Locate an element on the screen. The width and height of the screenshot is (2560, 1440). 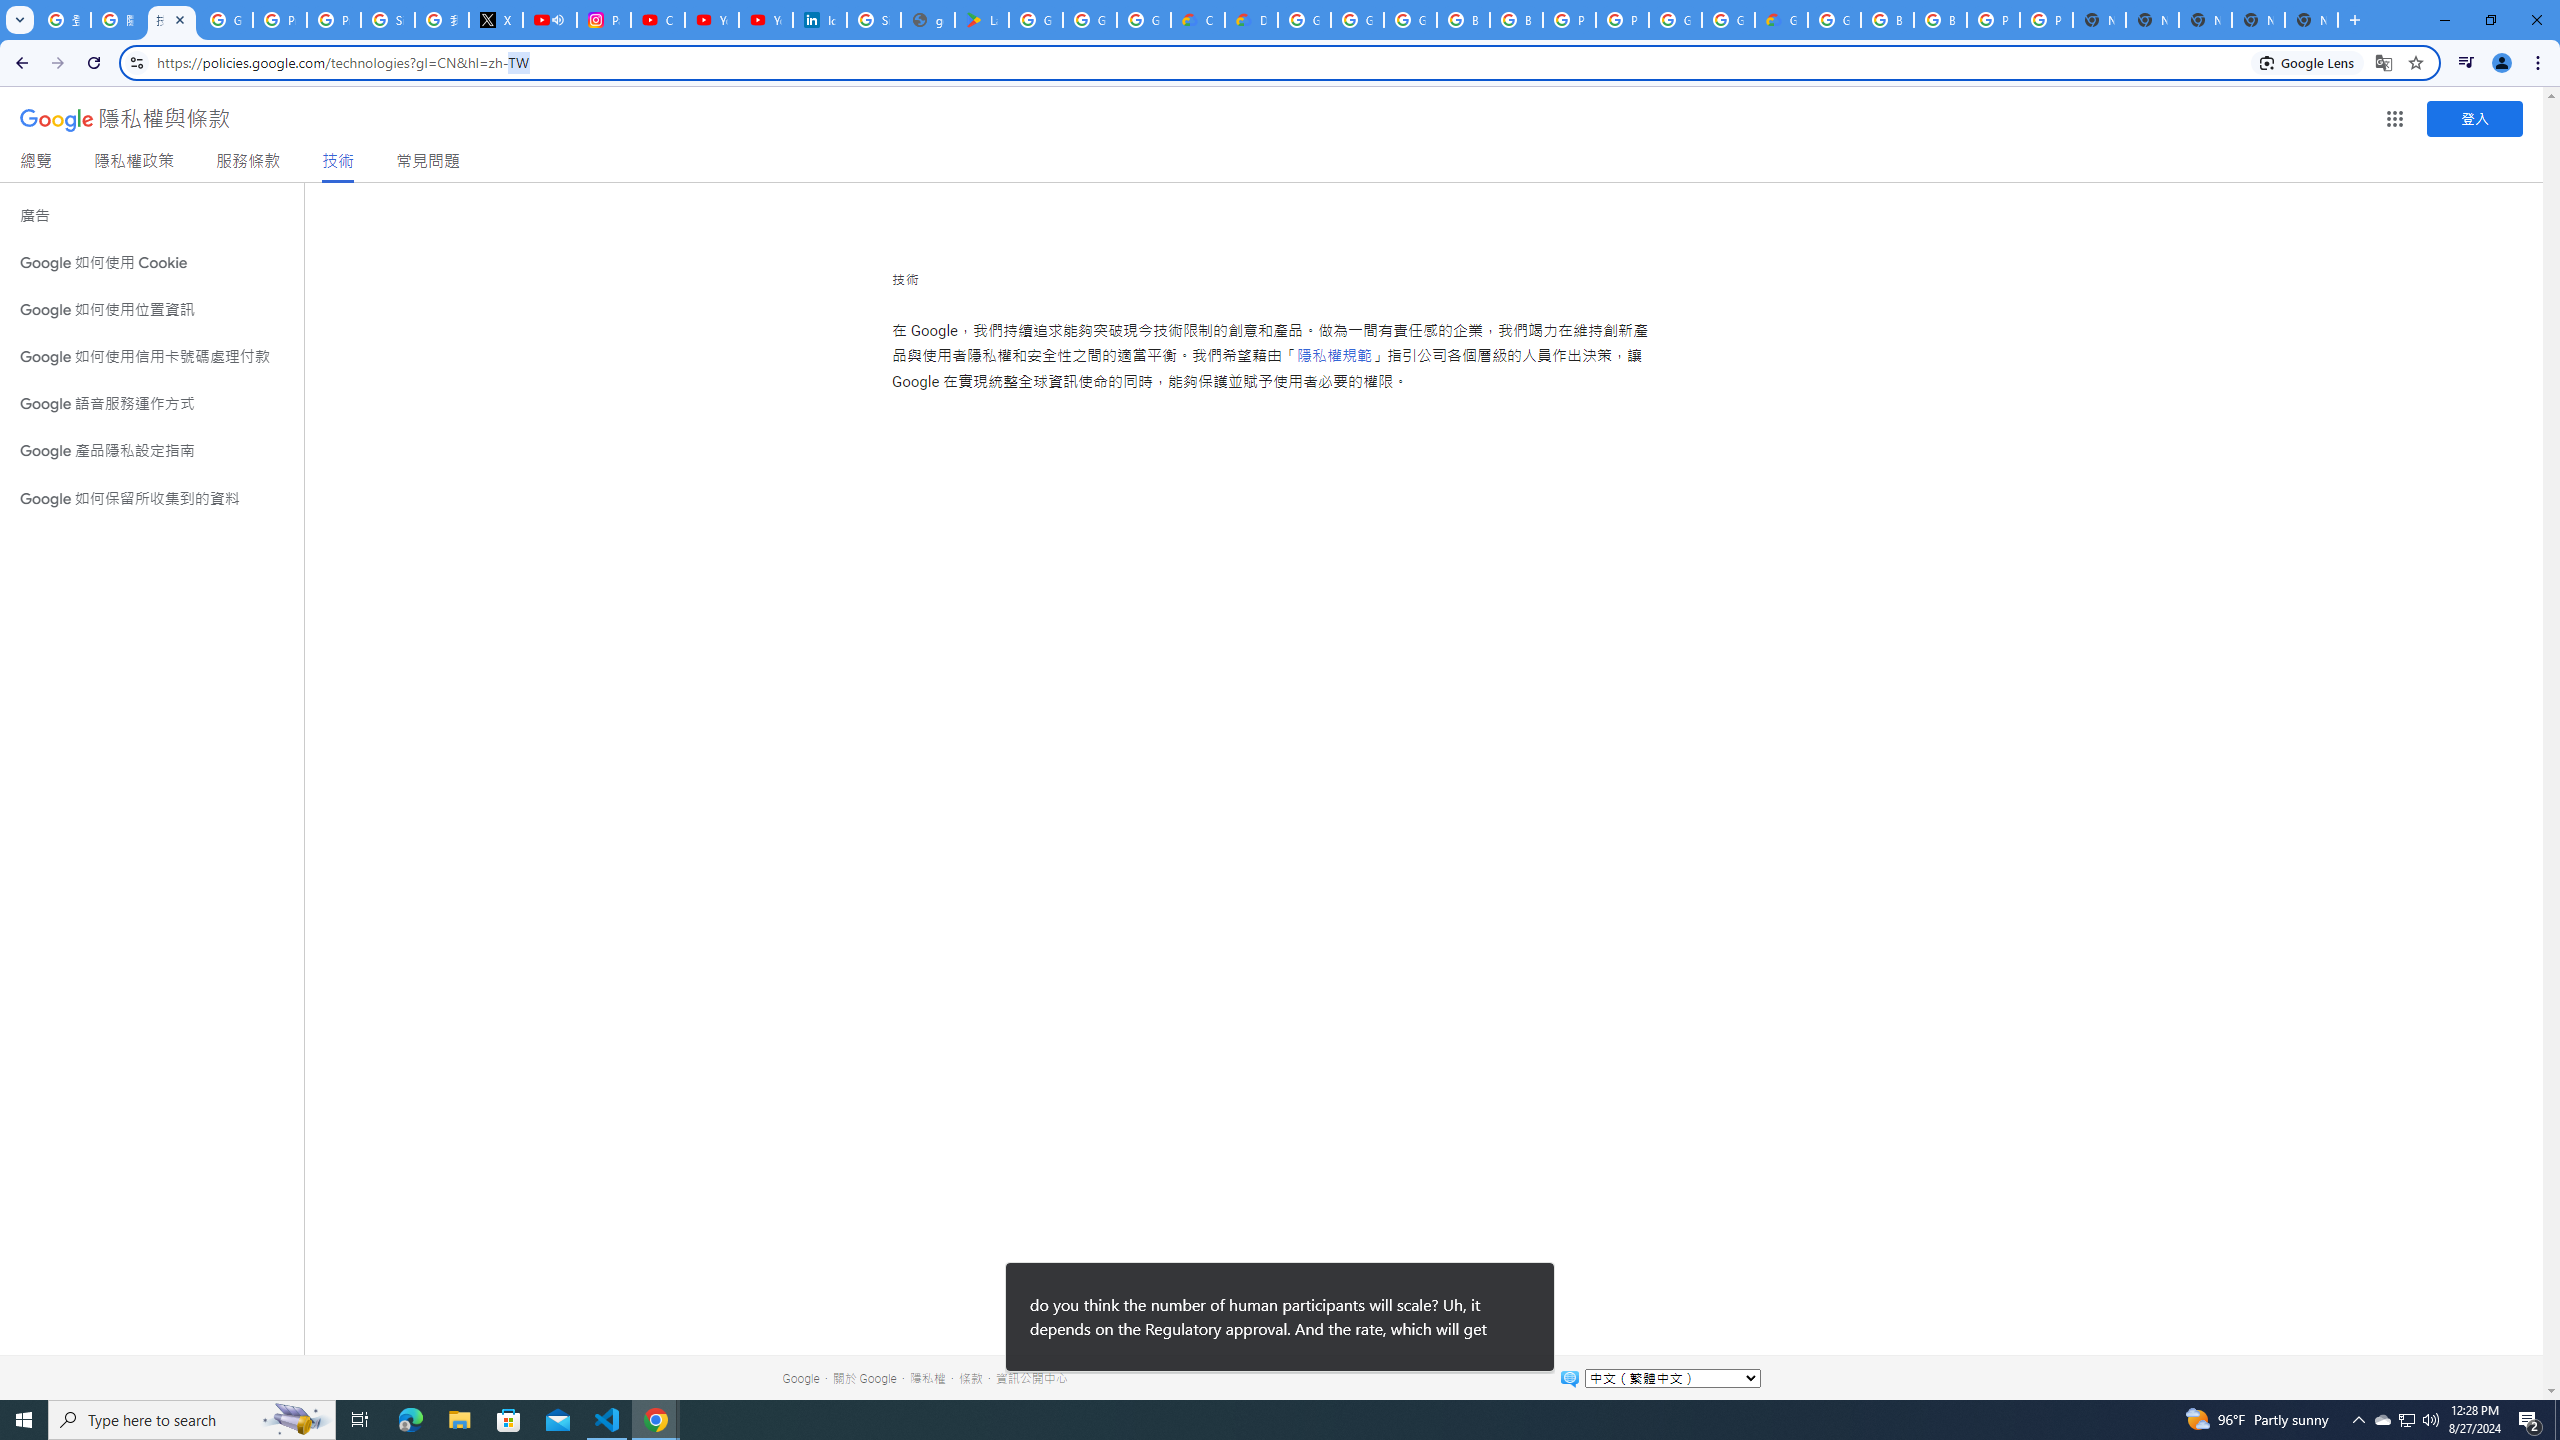
Search with Google Lens is located at coordinates (2306, 62).